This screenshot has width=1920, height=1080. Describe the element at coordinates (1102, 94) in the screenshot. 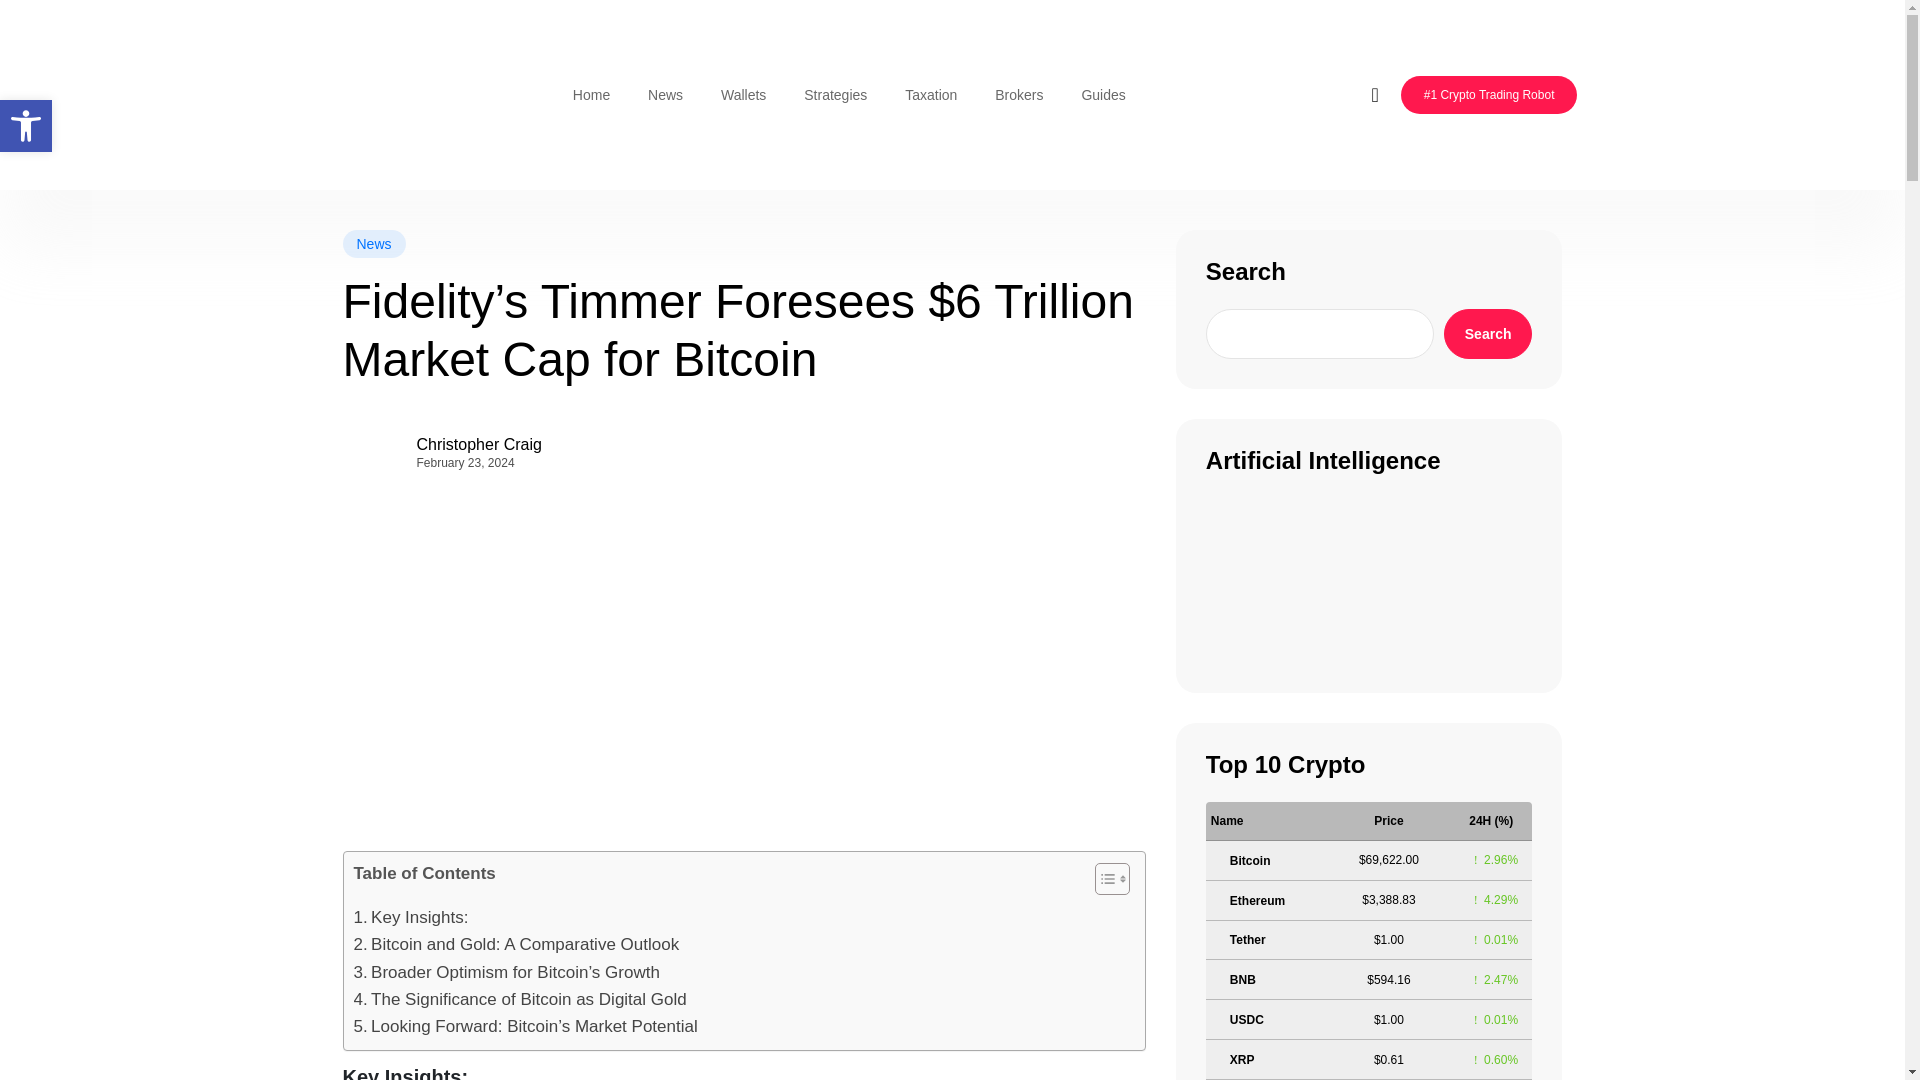

I see `Guides` at that location.